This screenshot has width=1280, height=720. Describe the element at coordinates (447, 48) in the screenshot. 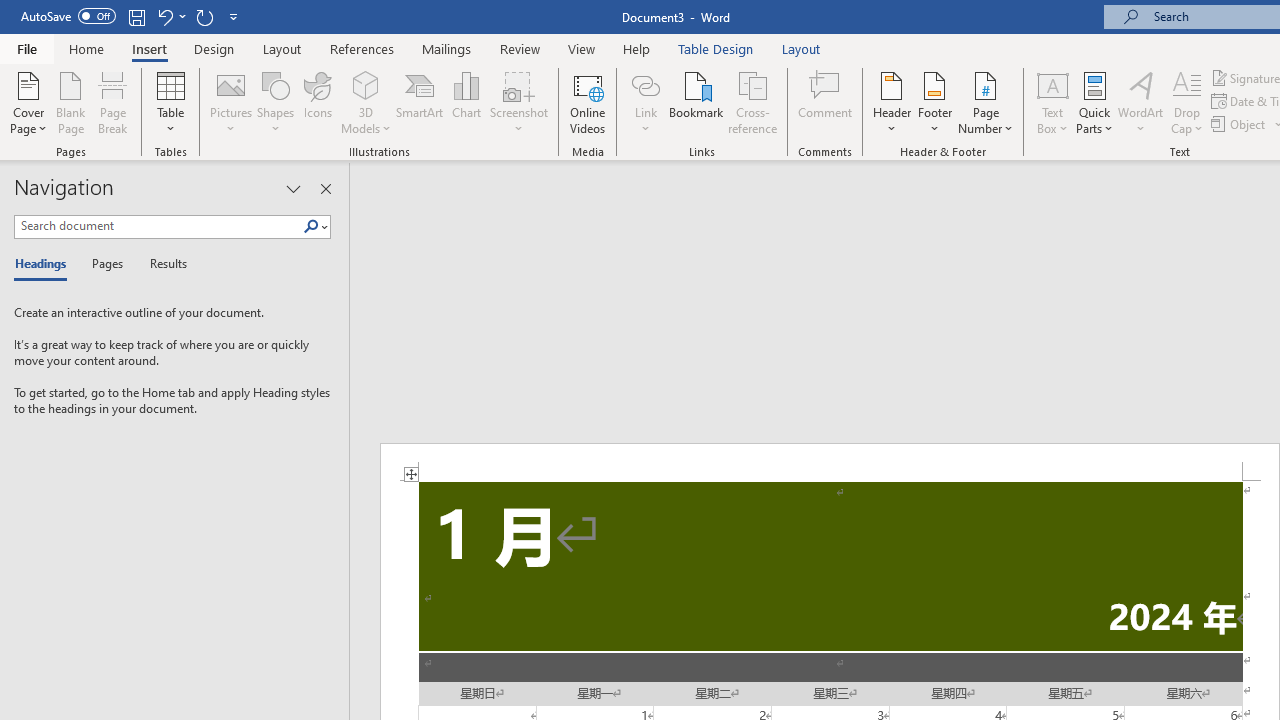

I see `Mailings` at that location.